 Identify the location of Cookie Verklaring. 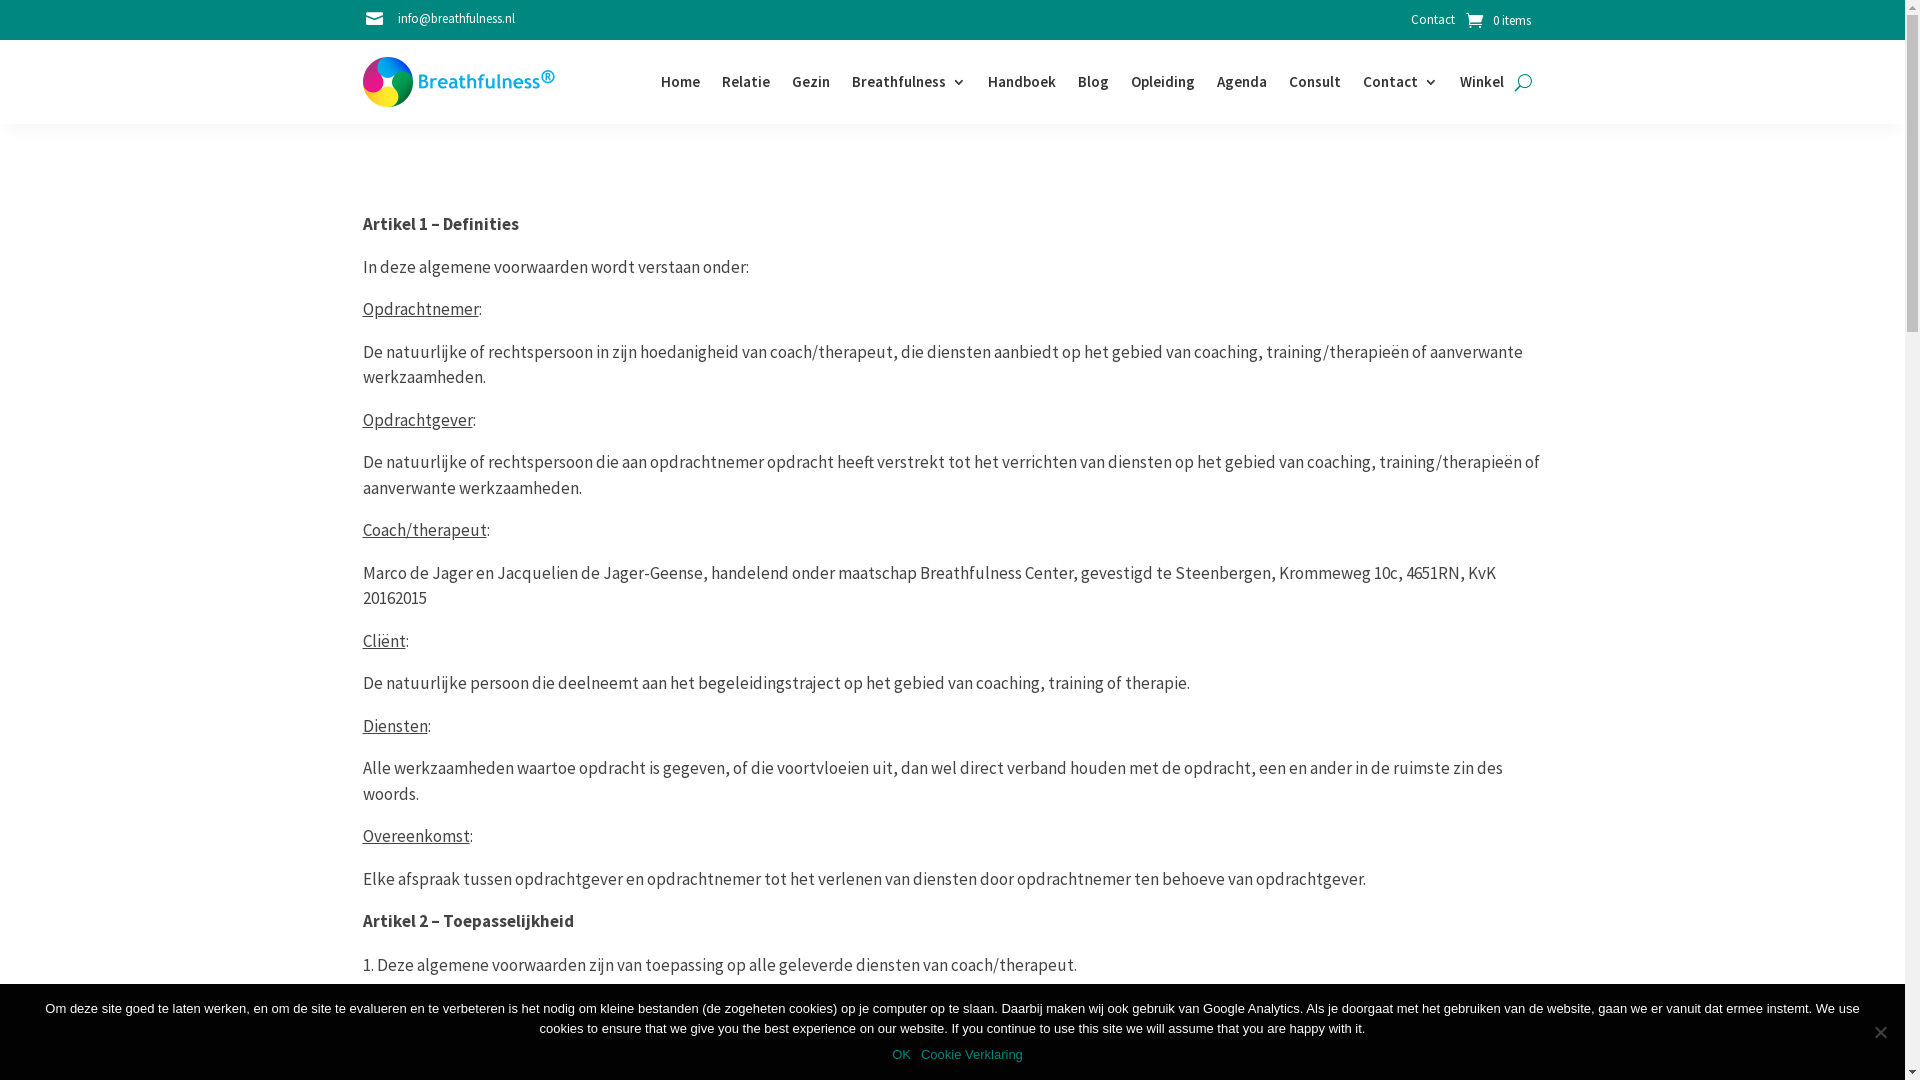
(972, 1055).